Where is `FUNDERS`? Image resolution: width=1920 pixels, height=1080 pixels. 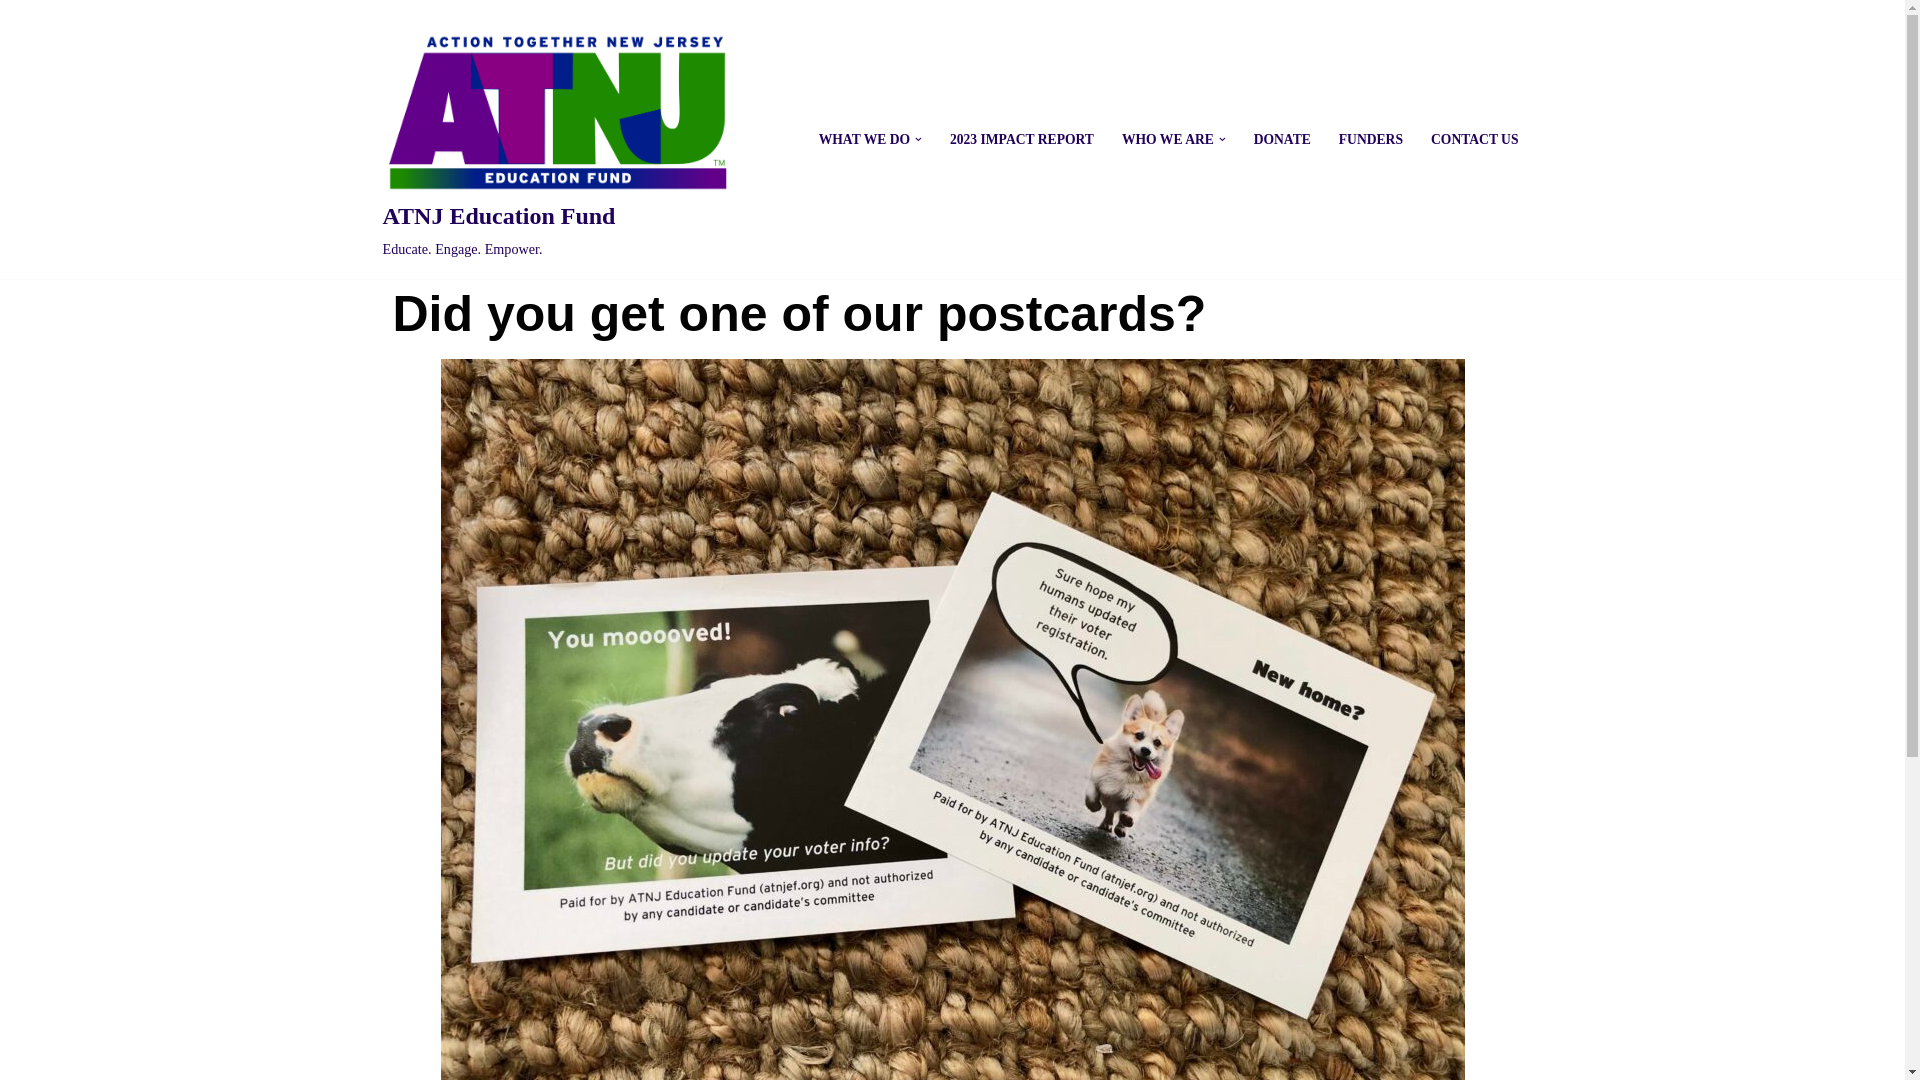
FUNDERS is located at coordinates (1370, 140).